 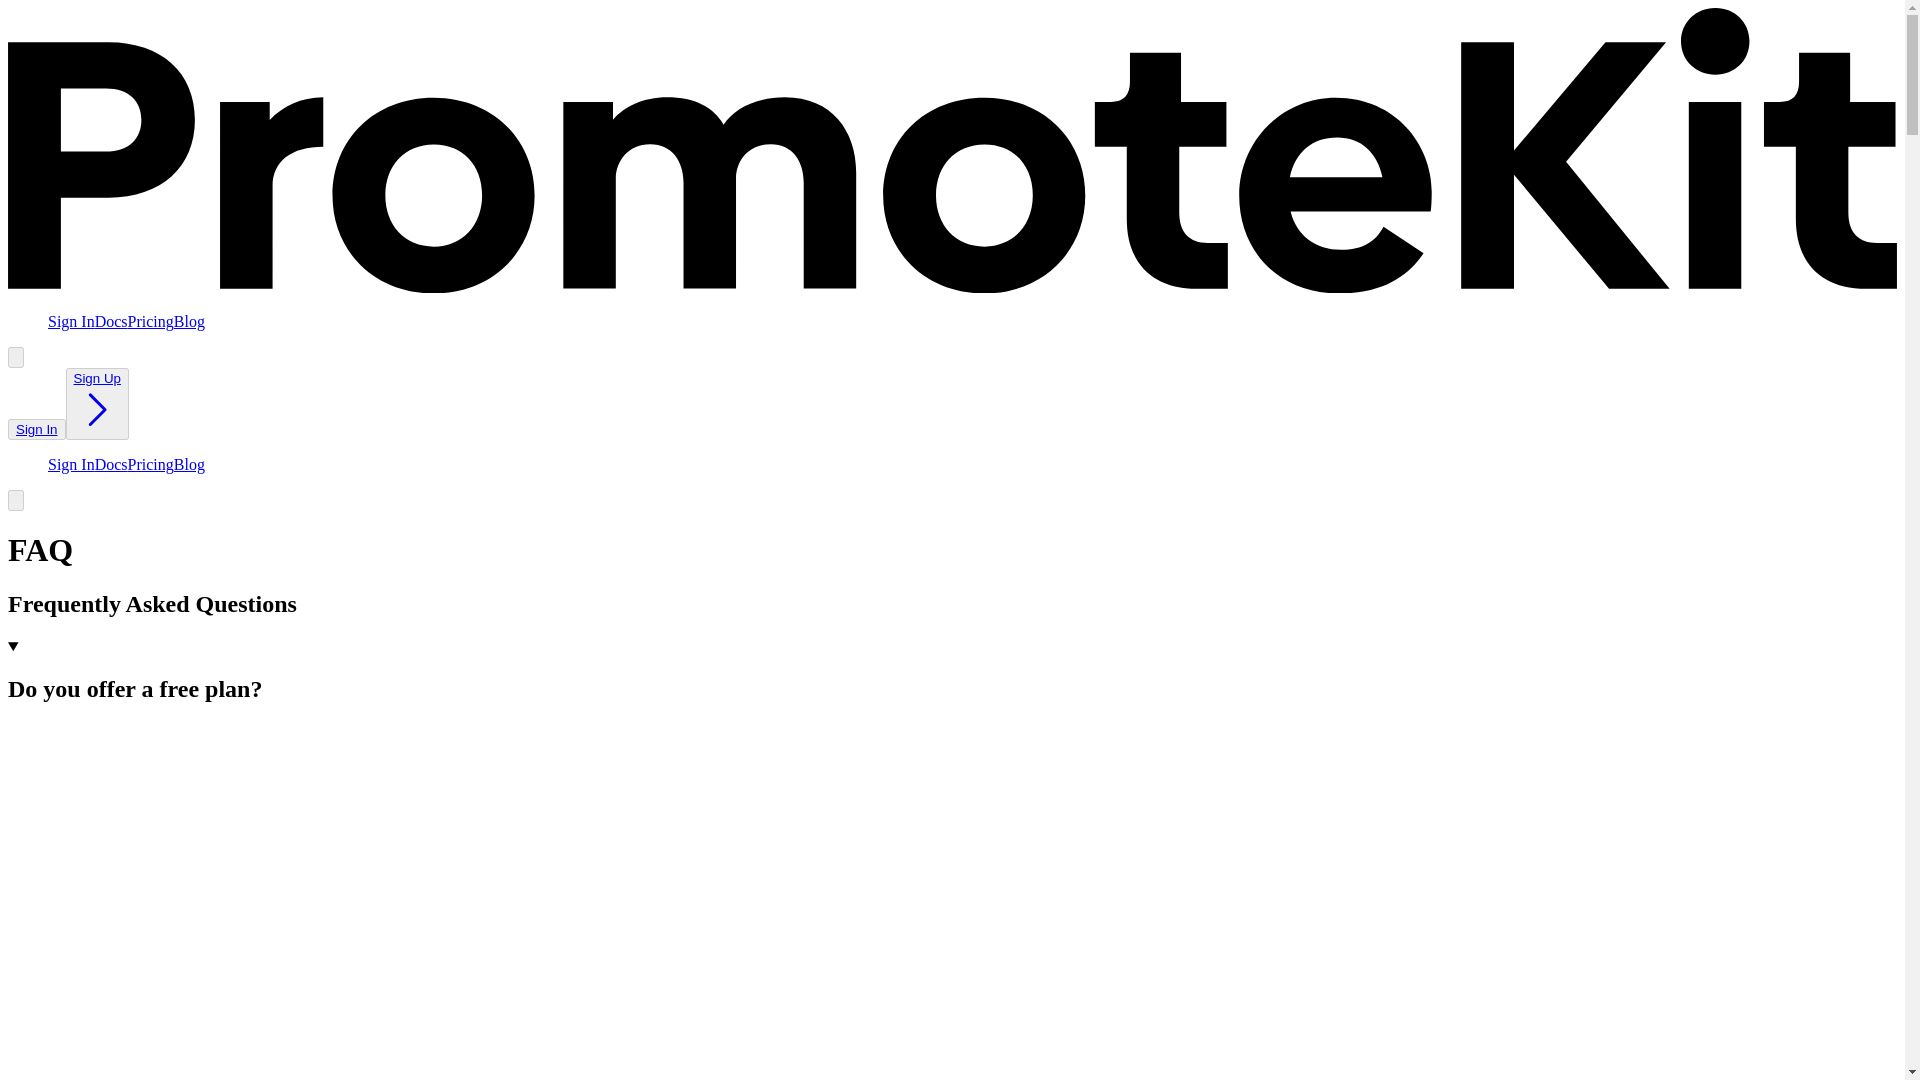 I want to click on Pricing, so click(x=151, y=464).